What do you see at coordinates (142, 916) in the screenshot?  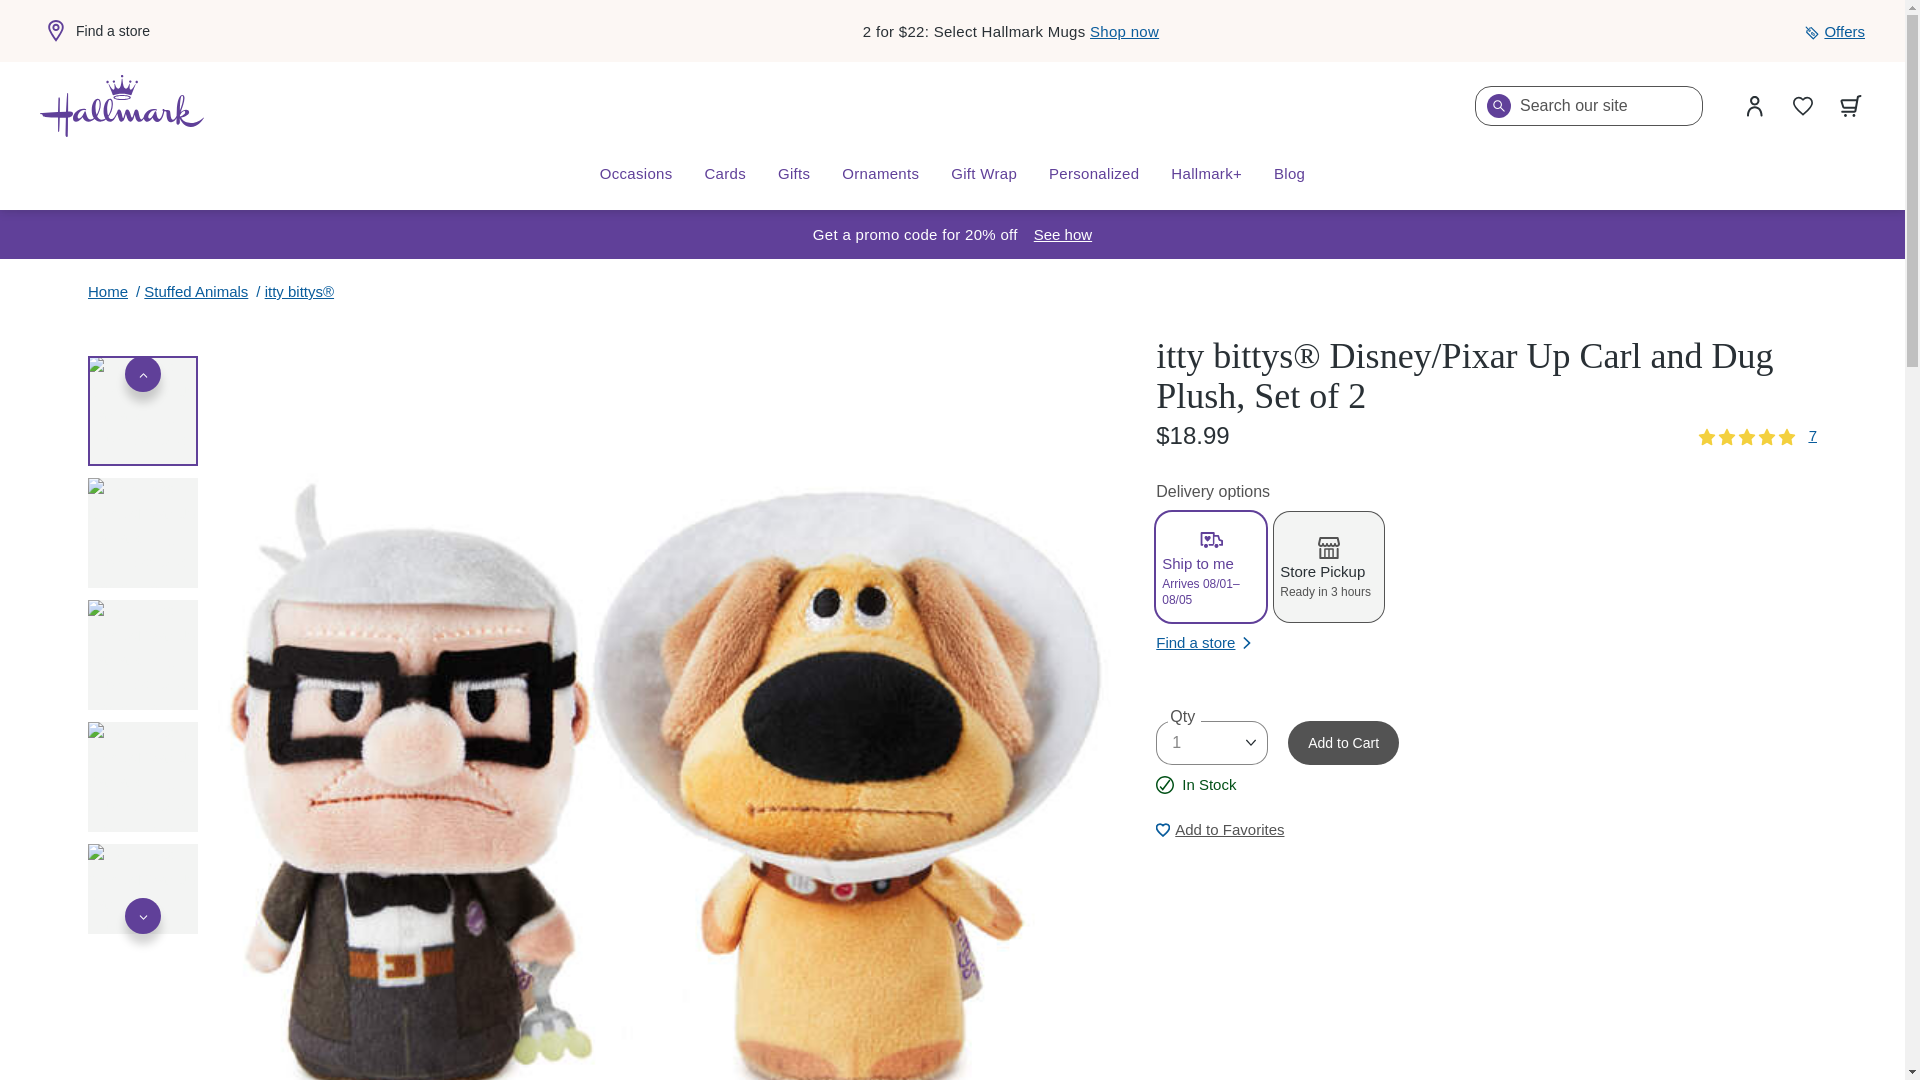 I see `Next item` at bounding box center [142, 916].